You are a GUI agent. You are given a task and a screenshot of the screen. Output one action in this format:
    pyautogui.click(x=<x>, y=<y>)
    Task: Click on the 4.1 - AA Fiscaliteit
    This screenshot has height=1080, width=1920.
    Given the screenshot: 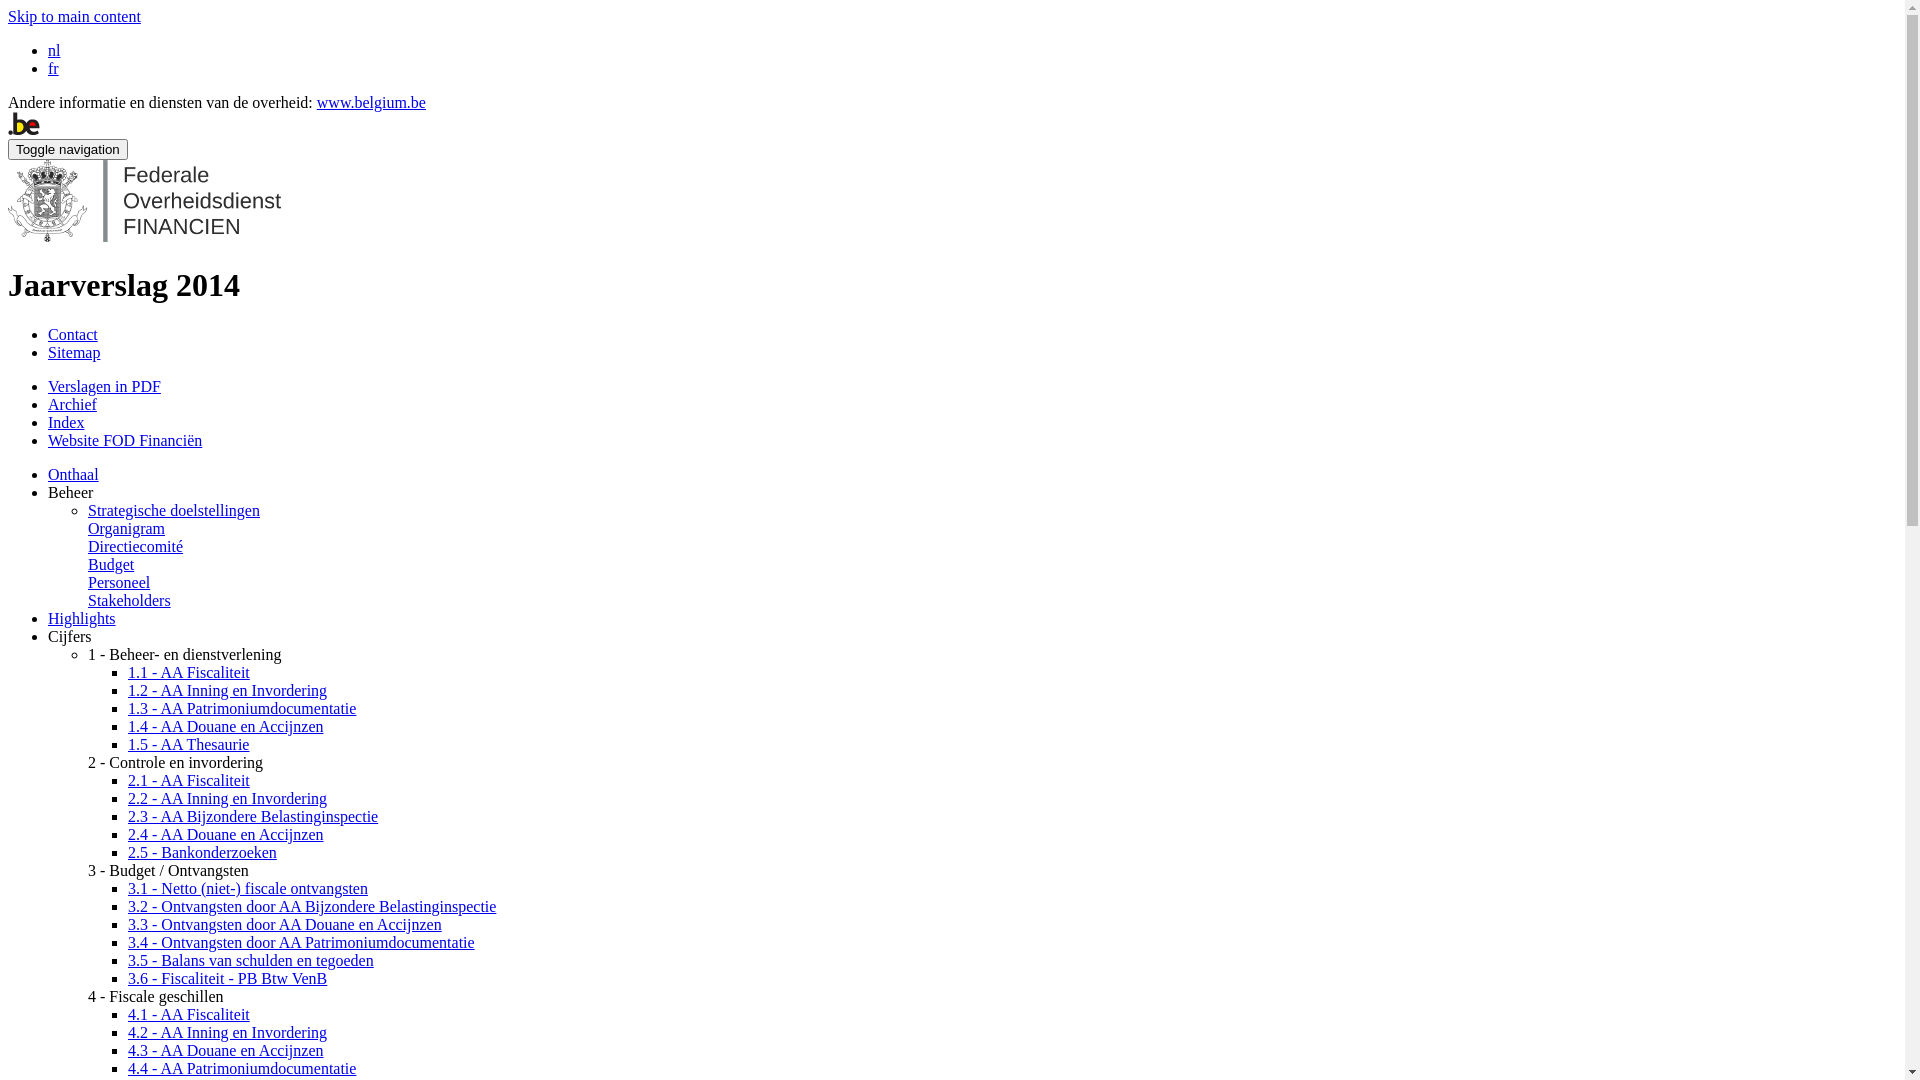 What is the action you would take?
    pyautogui.click(x=189, y=1014)
    